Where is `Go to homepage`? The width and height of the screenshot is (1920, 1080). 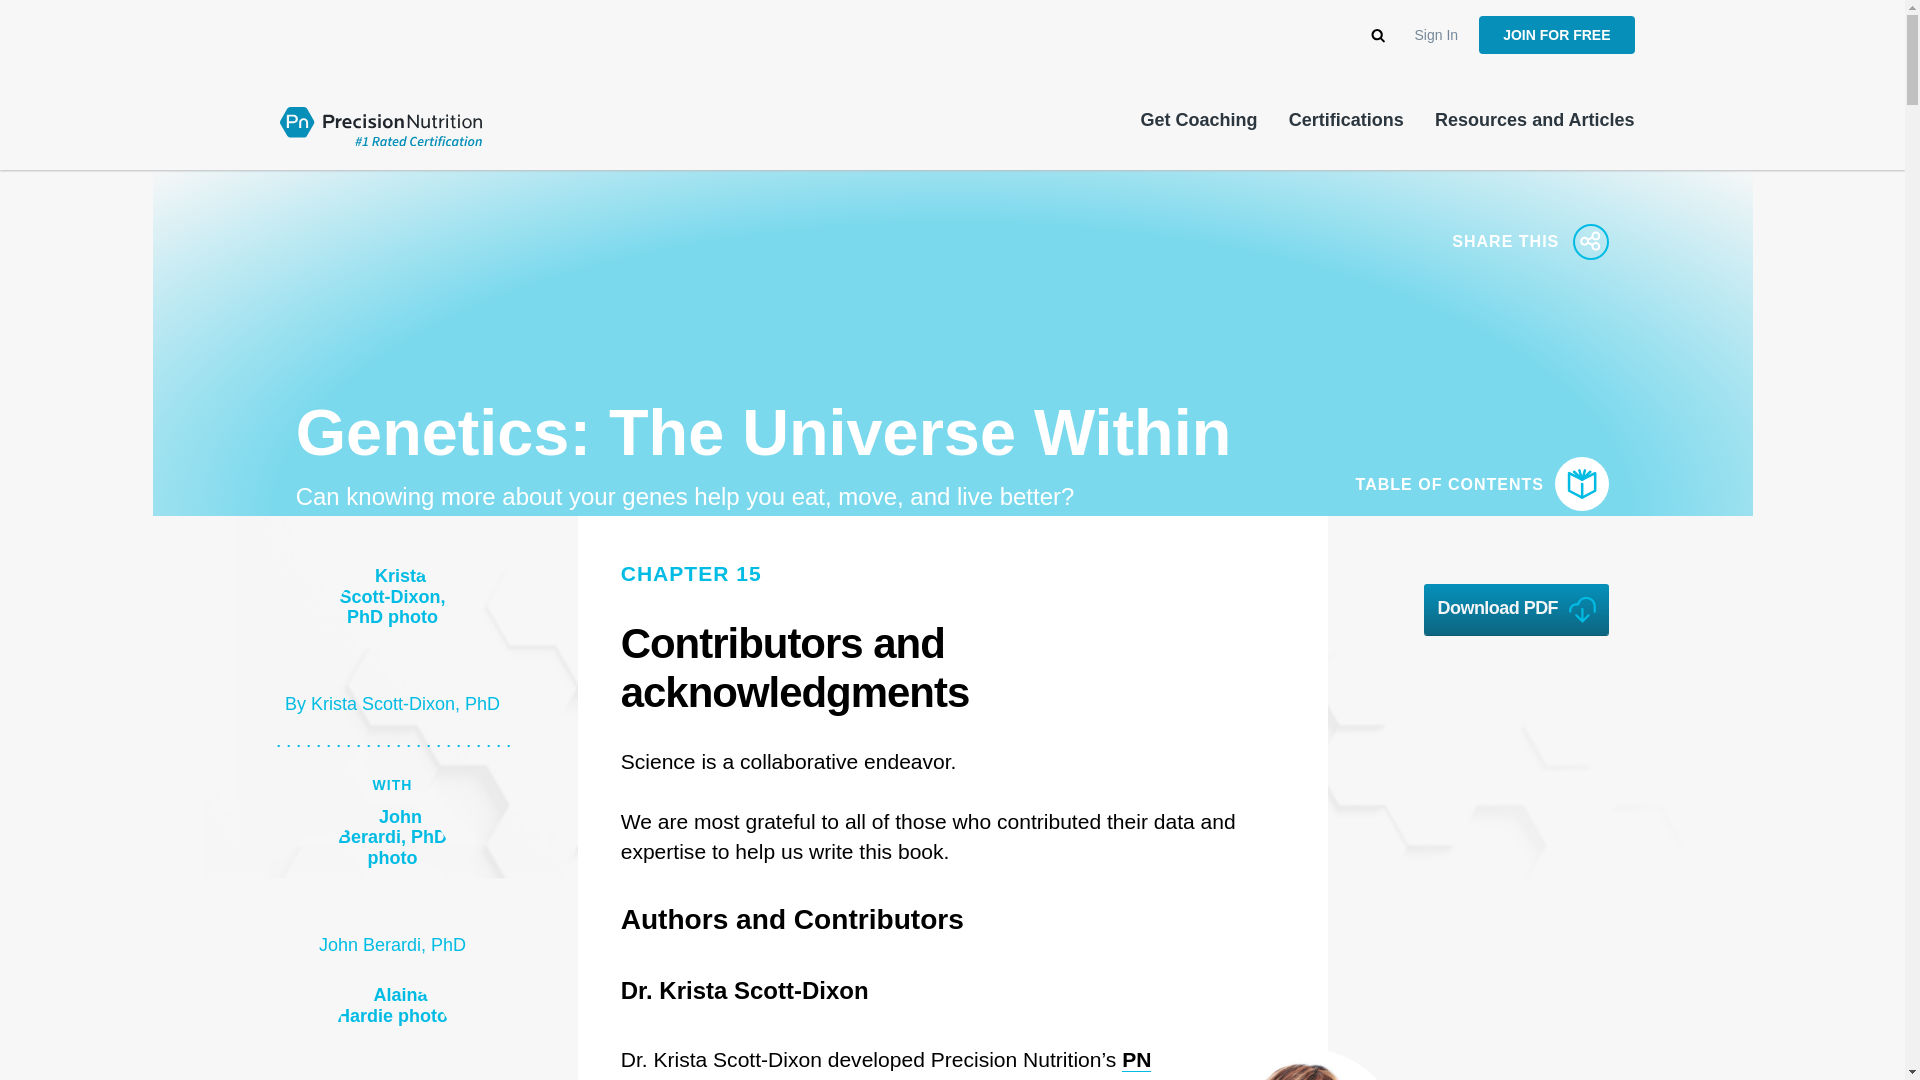 Go to homepage is located at coordinates (380, 124).